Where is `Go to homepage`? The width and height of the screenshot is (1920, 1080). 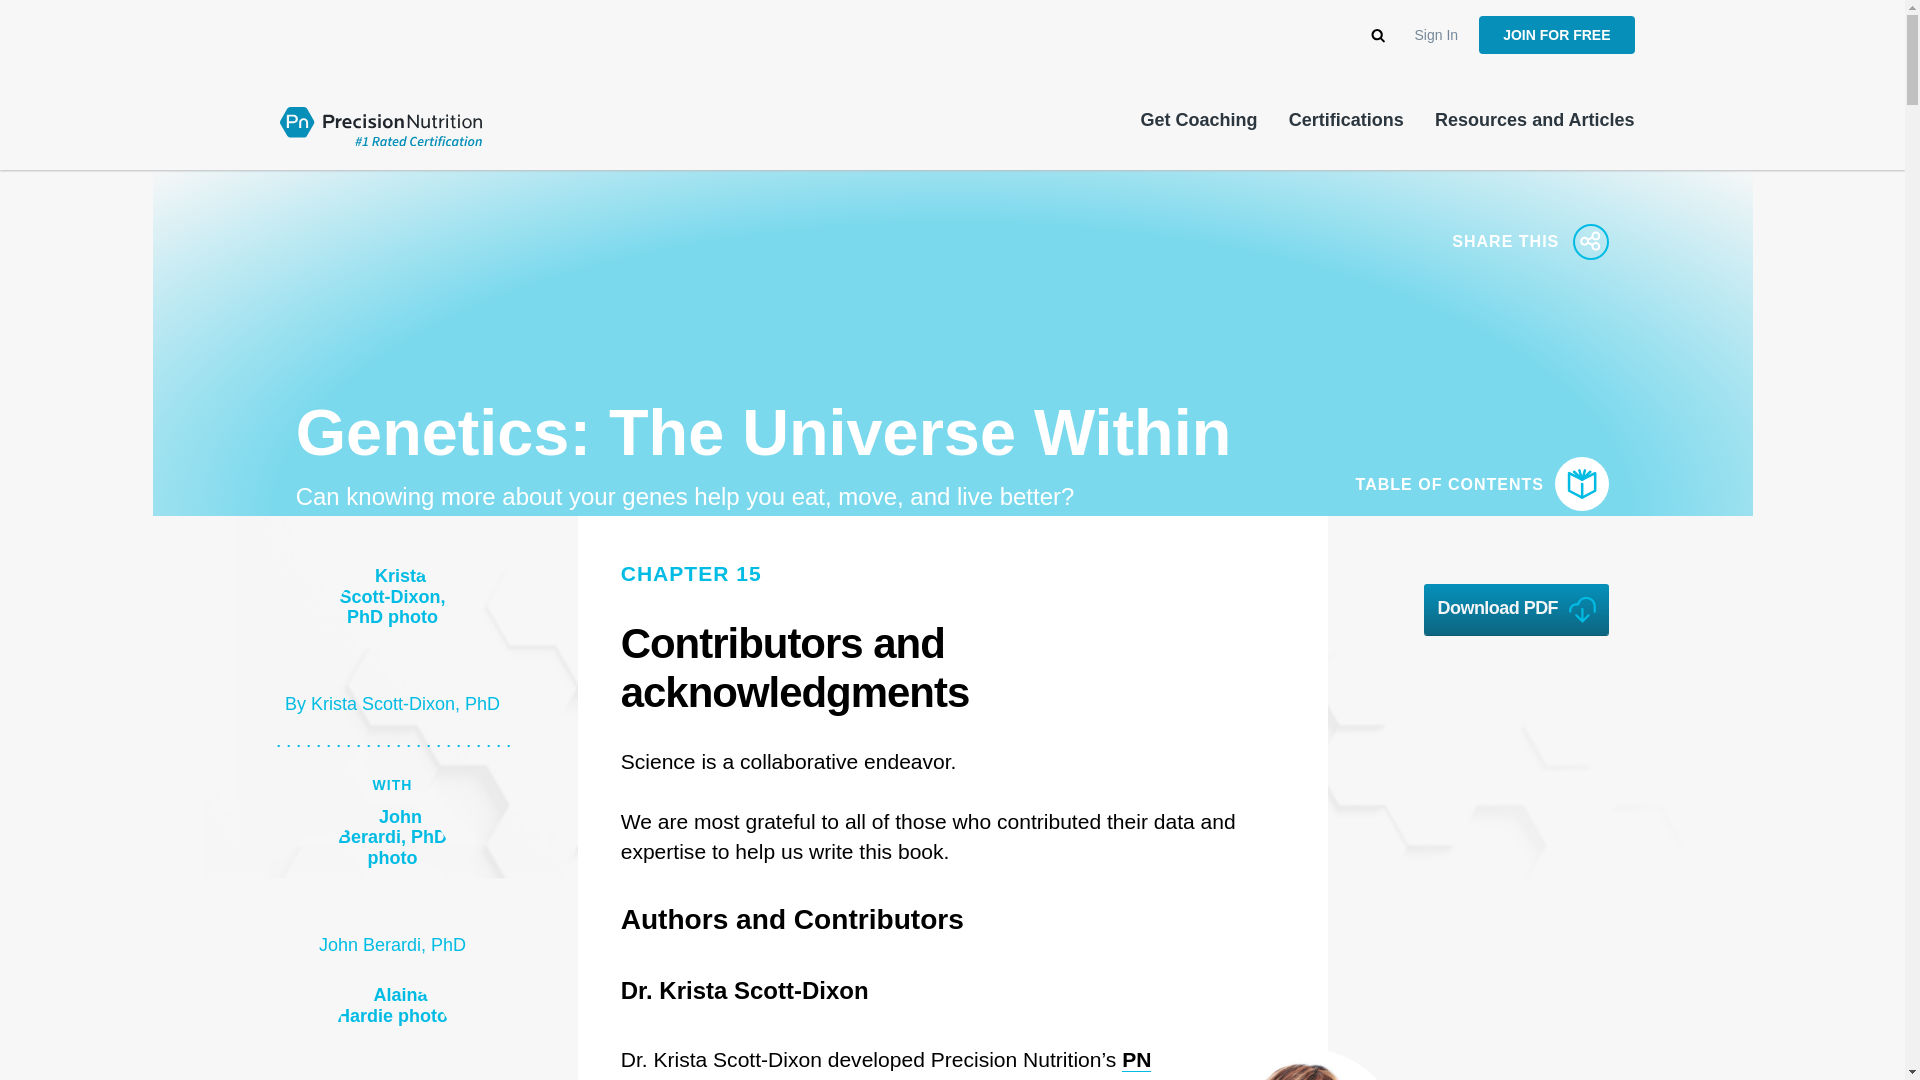 Go to homepage is located at coordinates (380, 124).